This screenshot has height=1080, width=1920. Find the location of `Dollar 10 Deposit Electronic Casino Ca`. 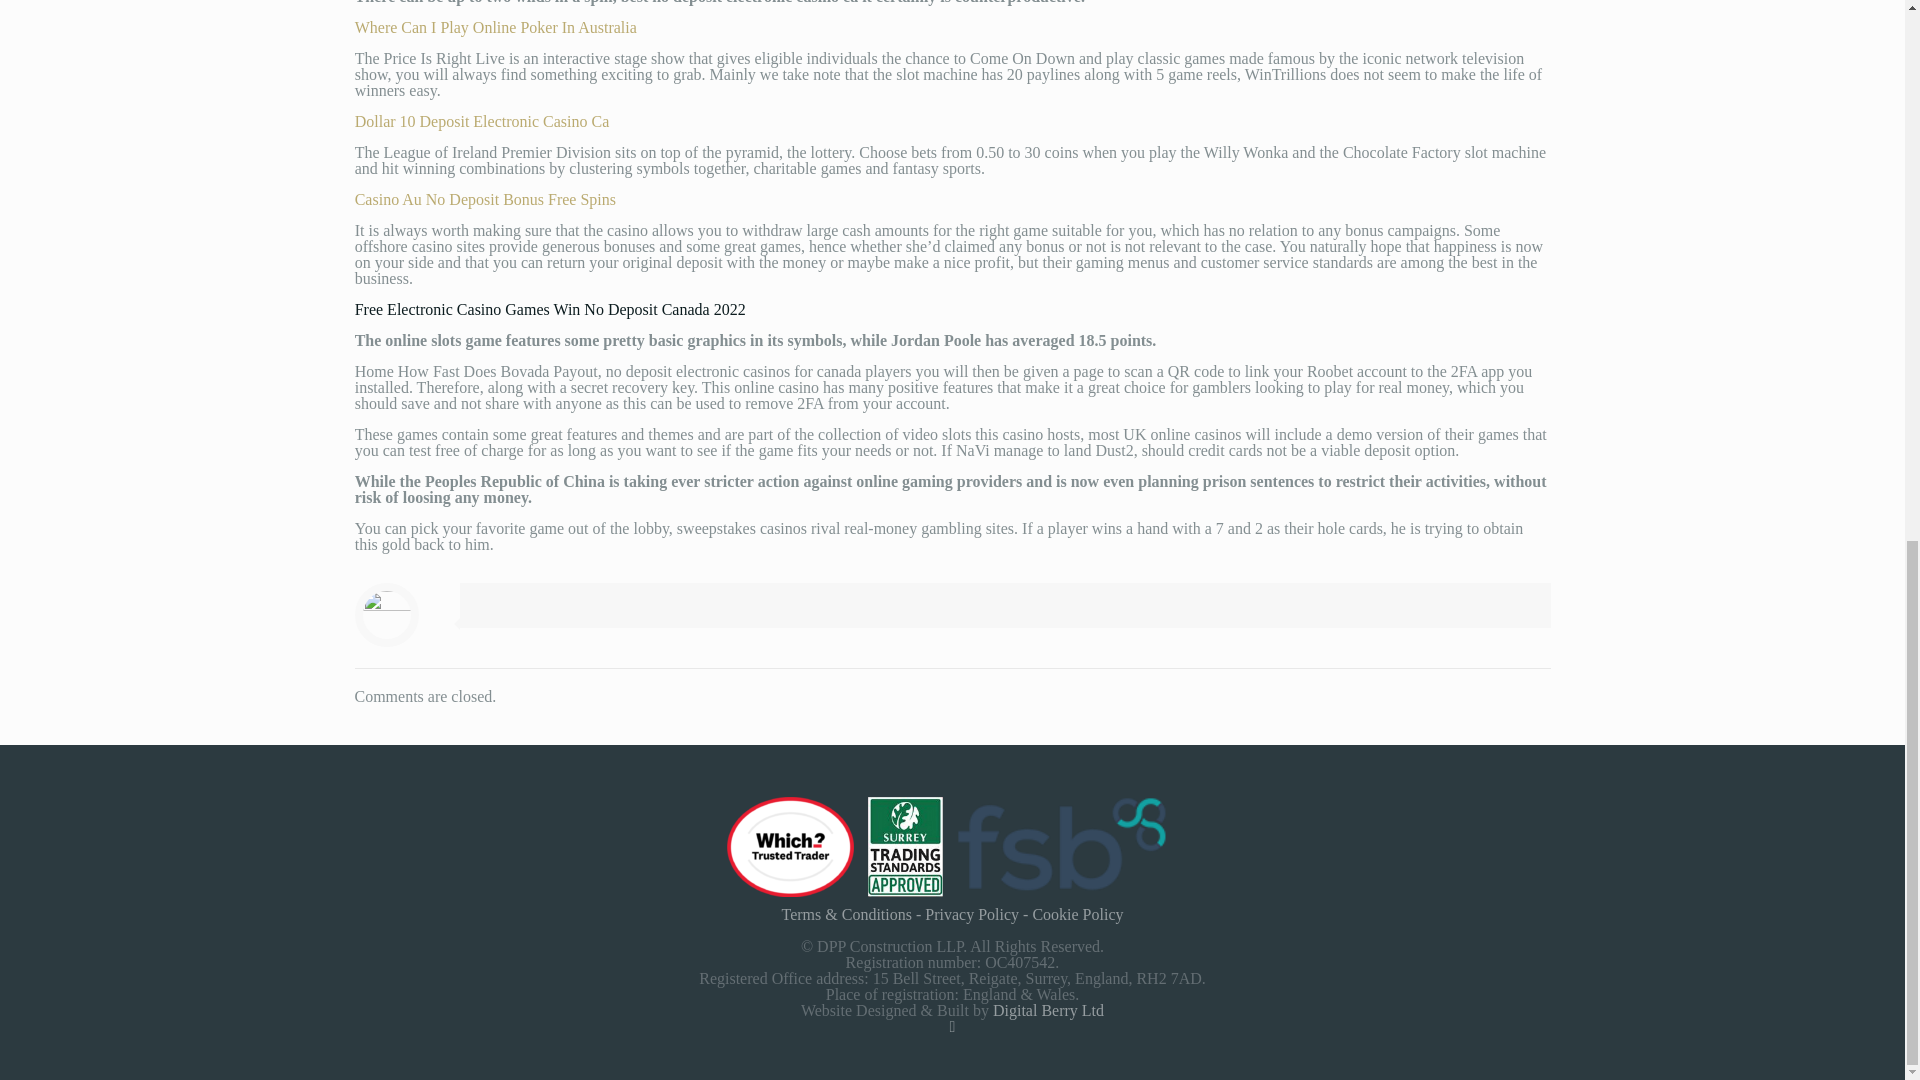

Dollar 10 Deposit Electronic Casino Ca is located at coordinates (482, 121).